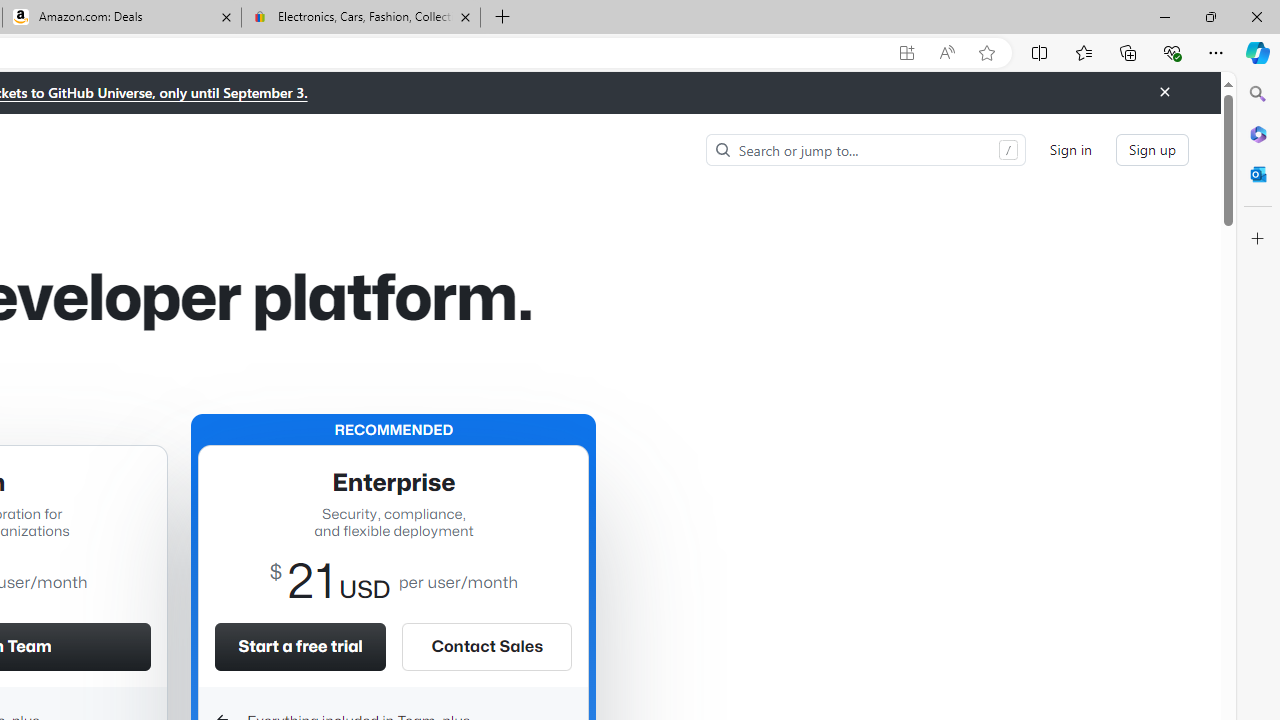 The height and width of the screenshot is (720, 1280). Describe the element at coordinates (300, 646) in the screenshot. I see `Start a free trial` at that location.